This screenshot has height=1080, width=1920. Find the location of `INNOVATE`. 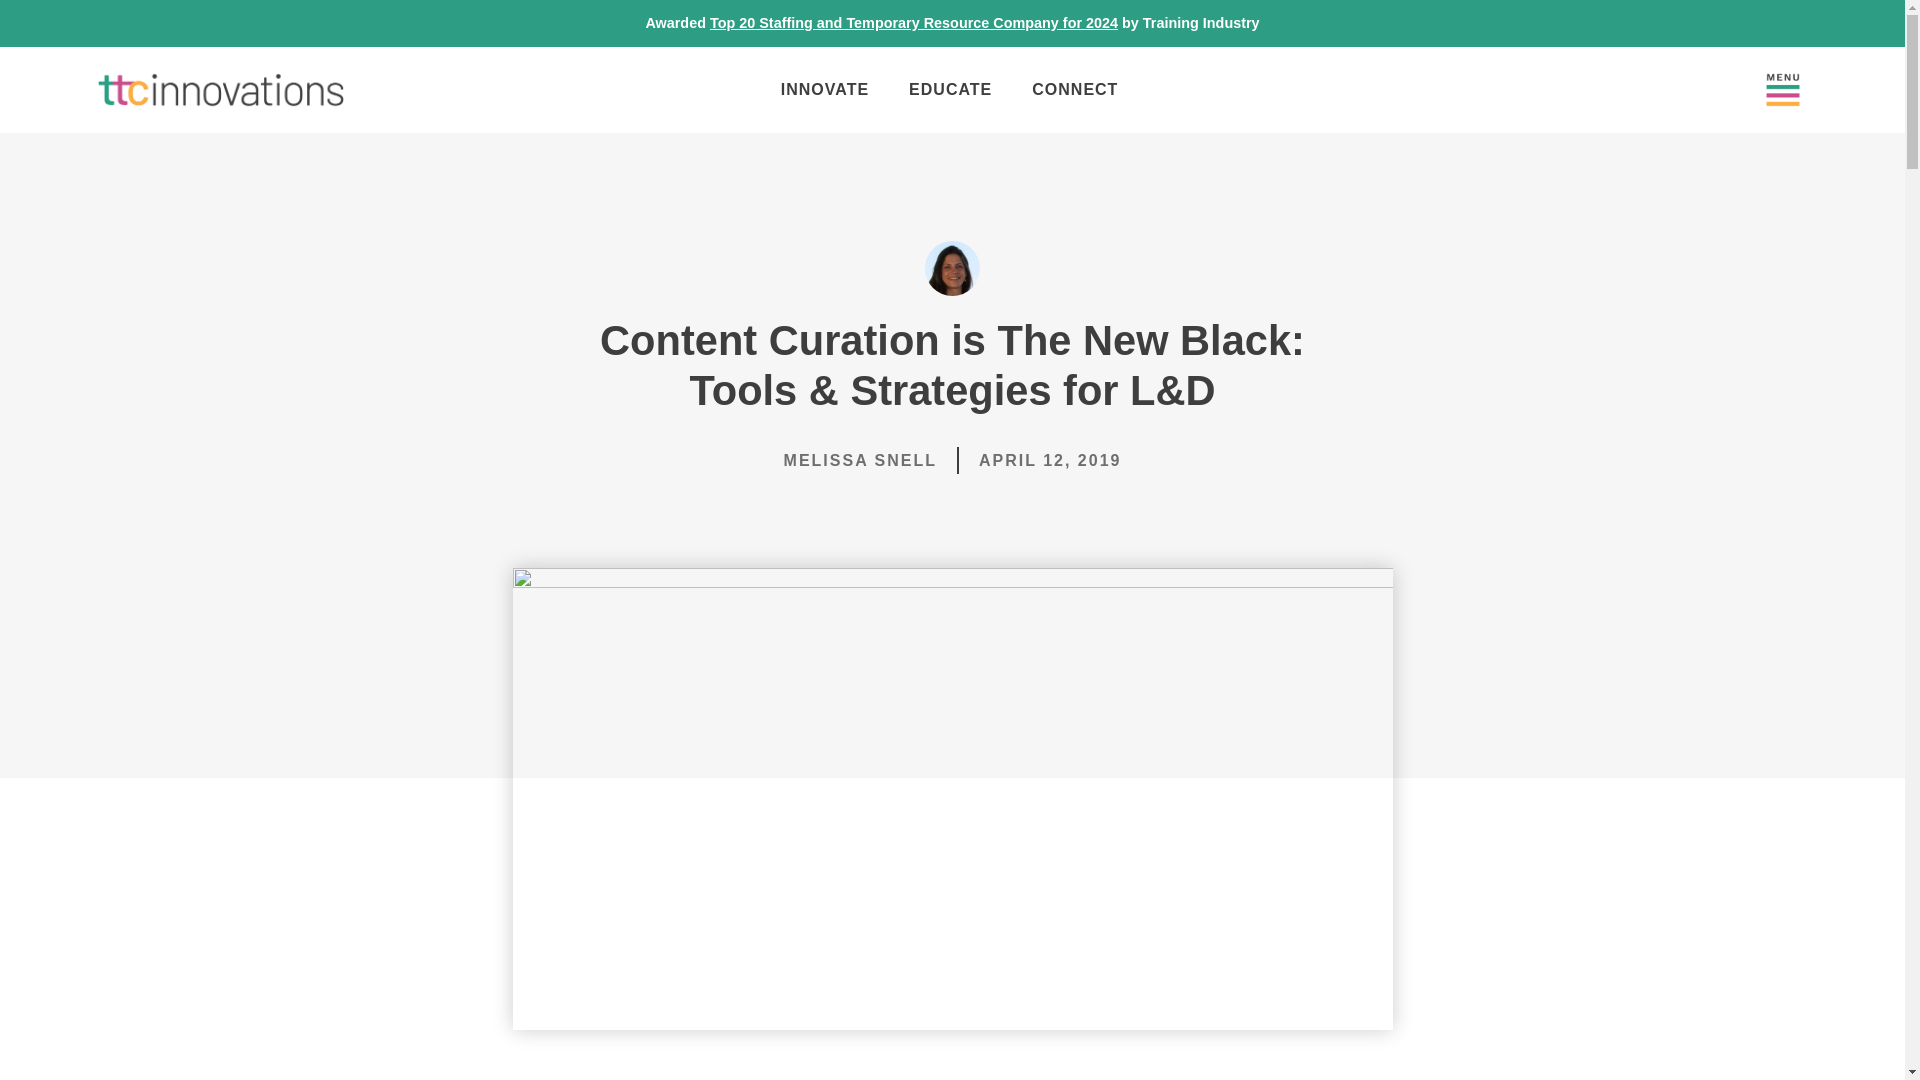

INNOVATE is located at coordinates (824, 90).